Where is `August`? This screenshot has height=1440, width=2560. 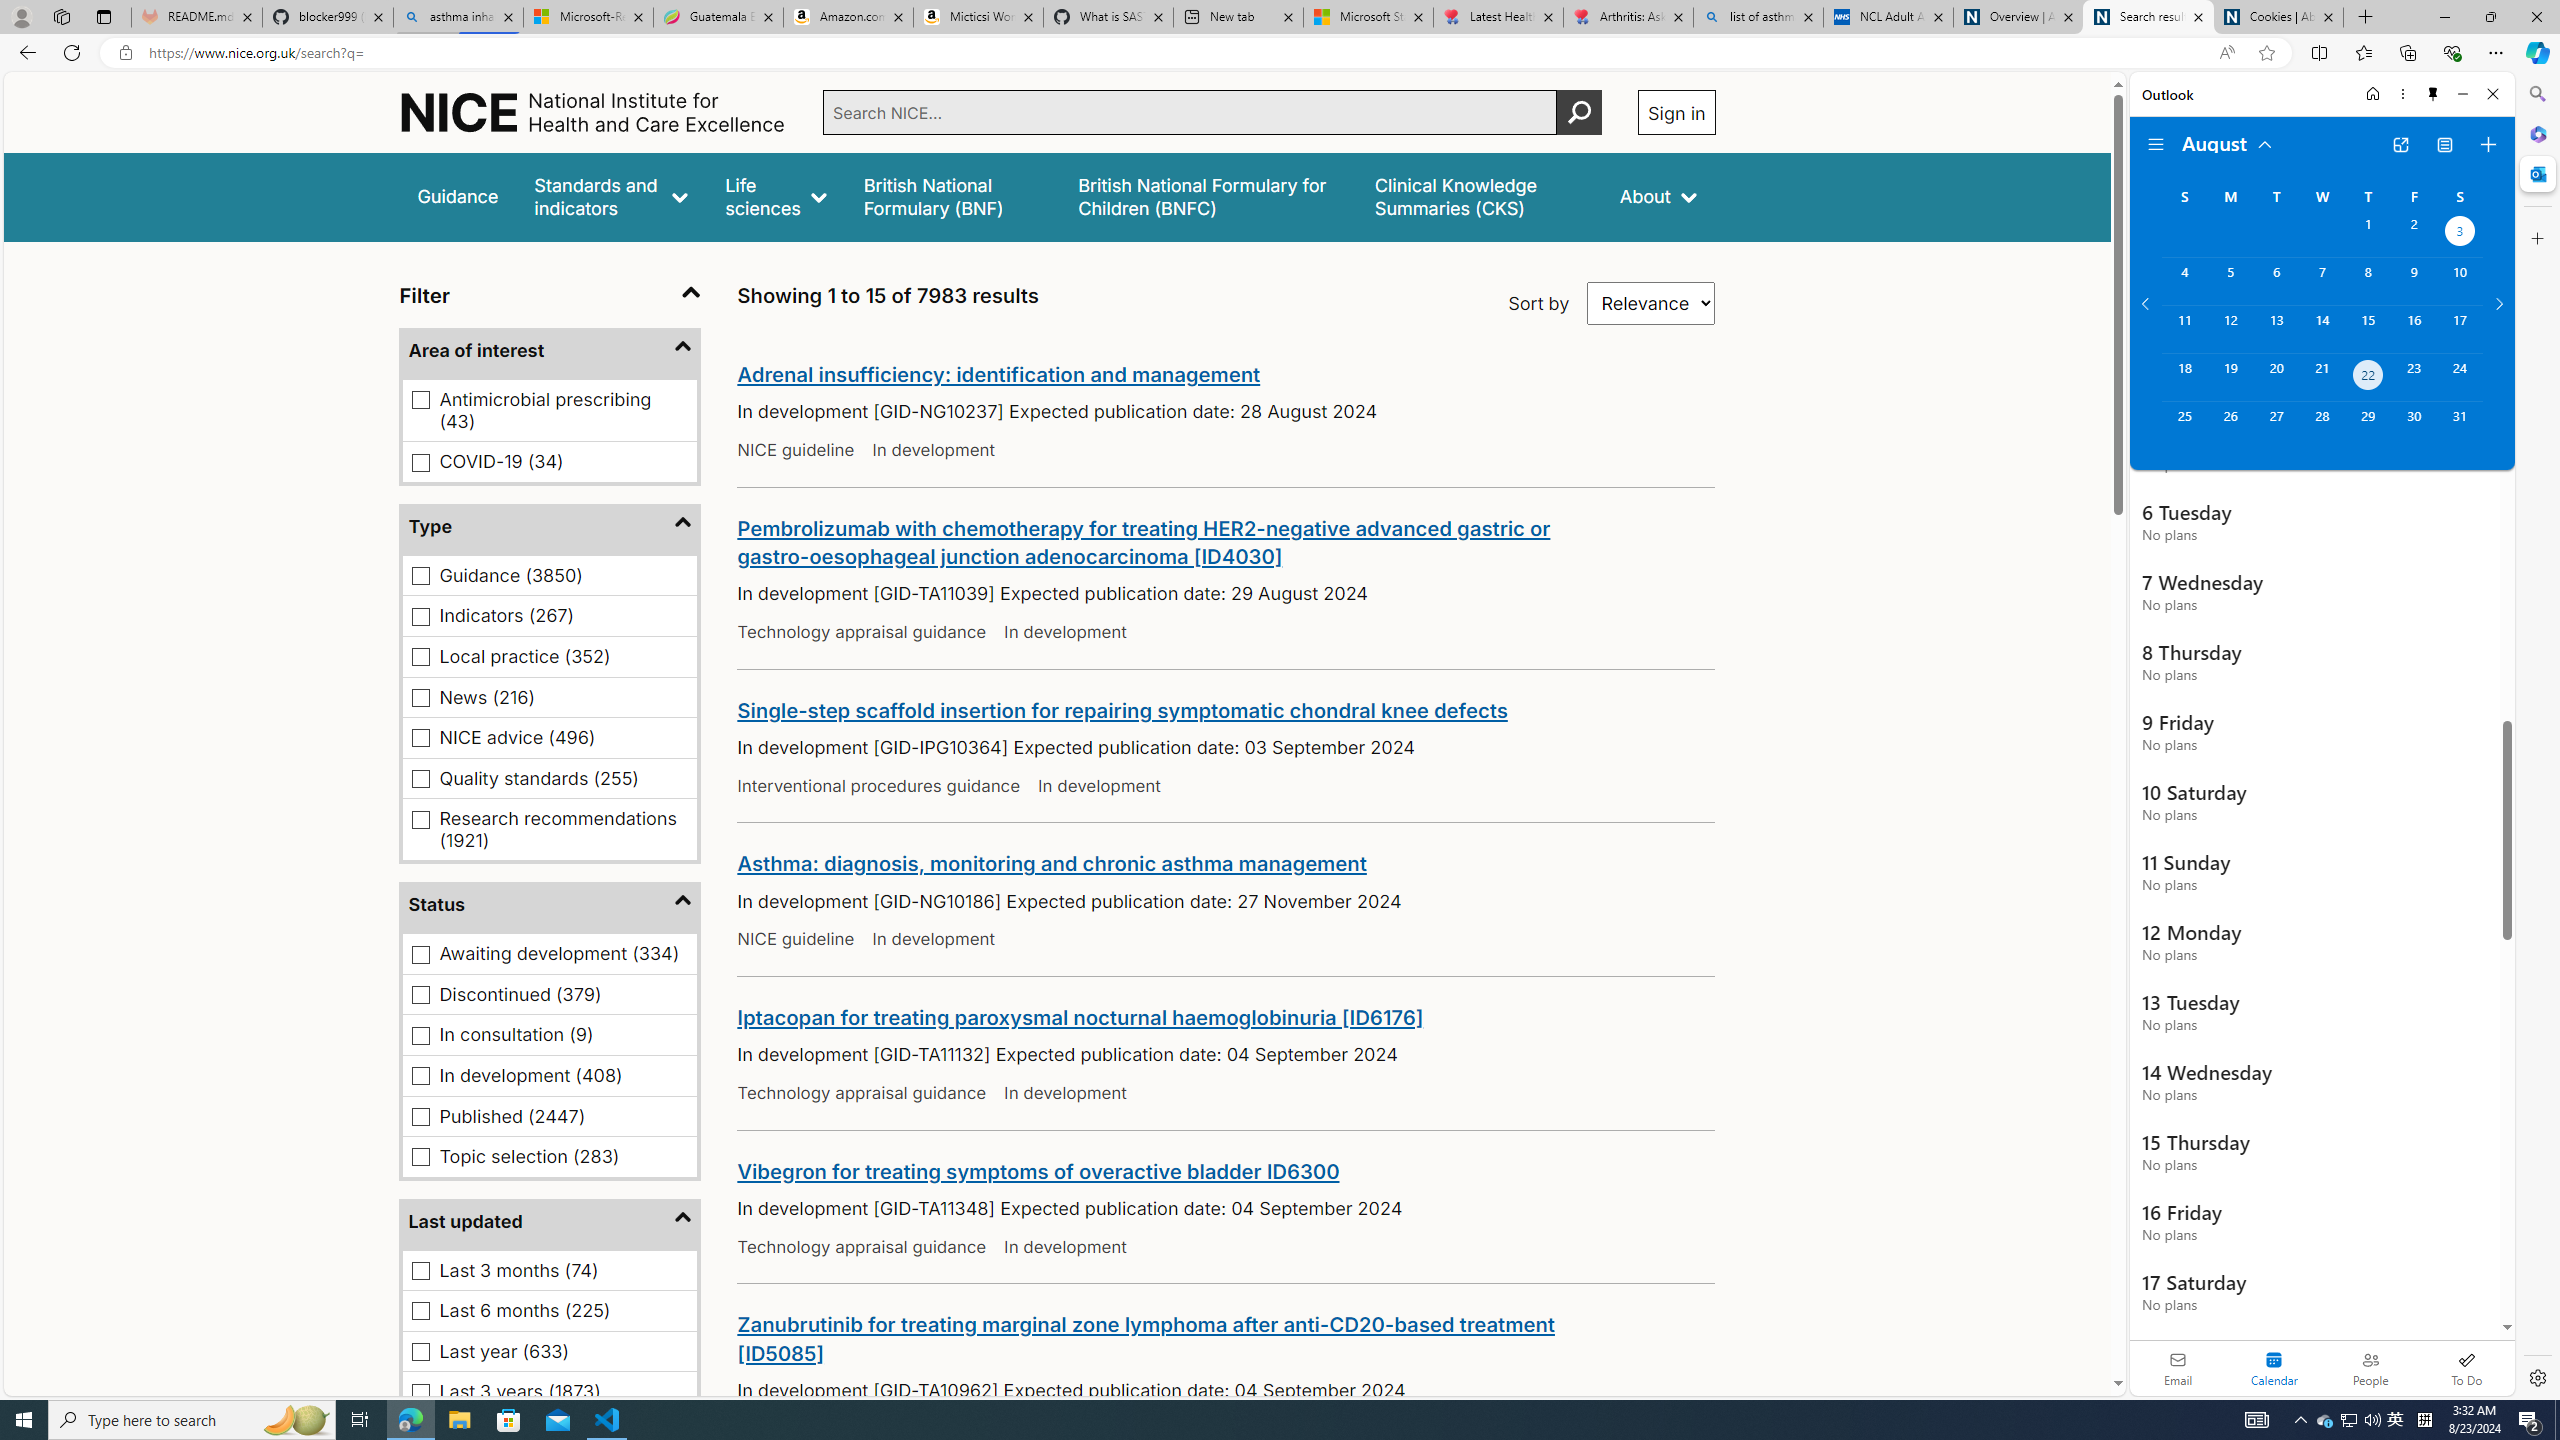
August is located at coordinates (2228, 142).